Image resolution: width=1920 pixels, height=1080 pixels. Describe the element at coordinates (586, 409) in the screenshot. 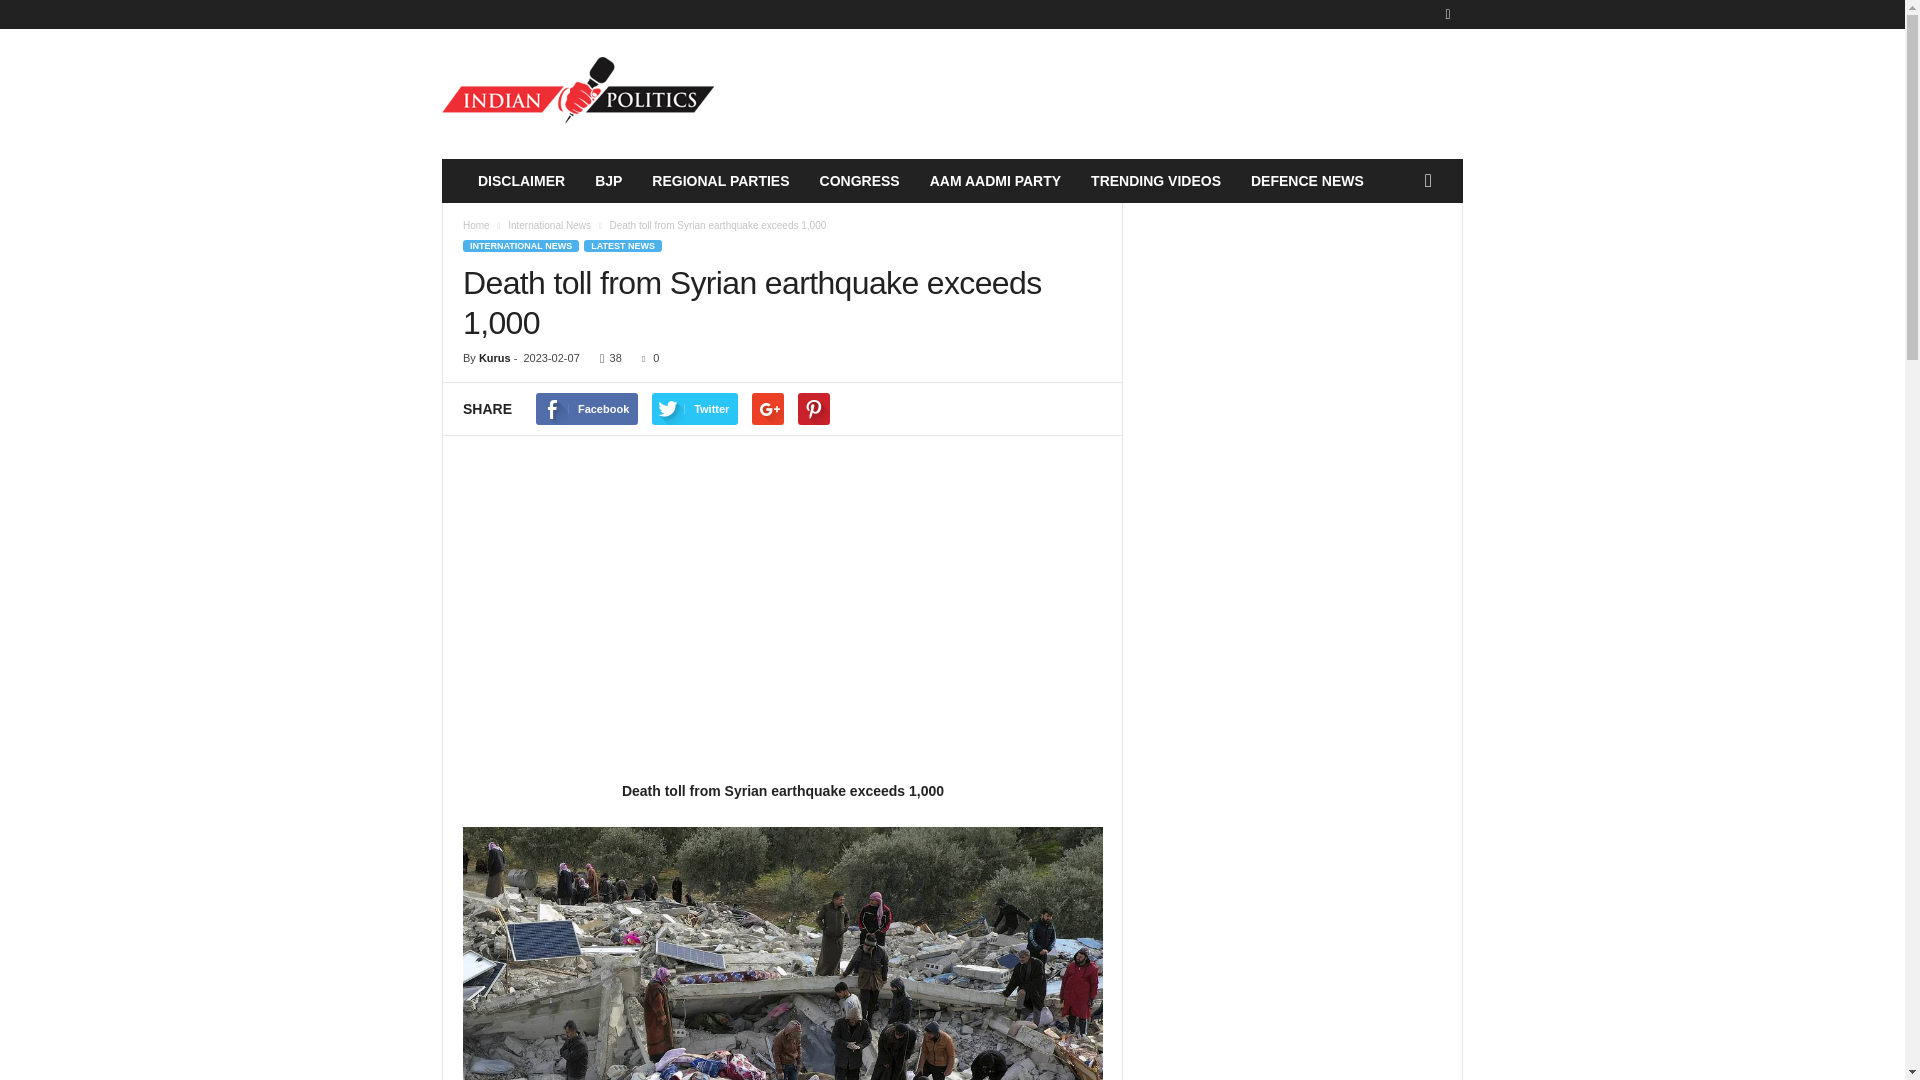

I see `Facebook` at that location.